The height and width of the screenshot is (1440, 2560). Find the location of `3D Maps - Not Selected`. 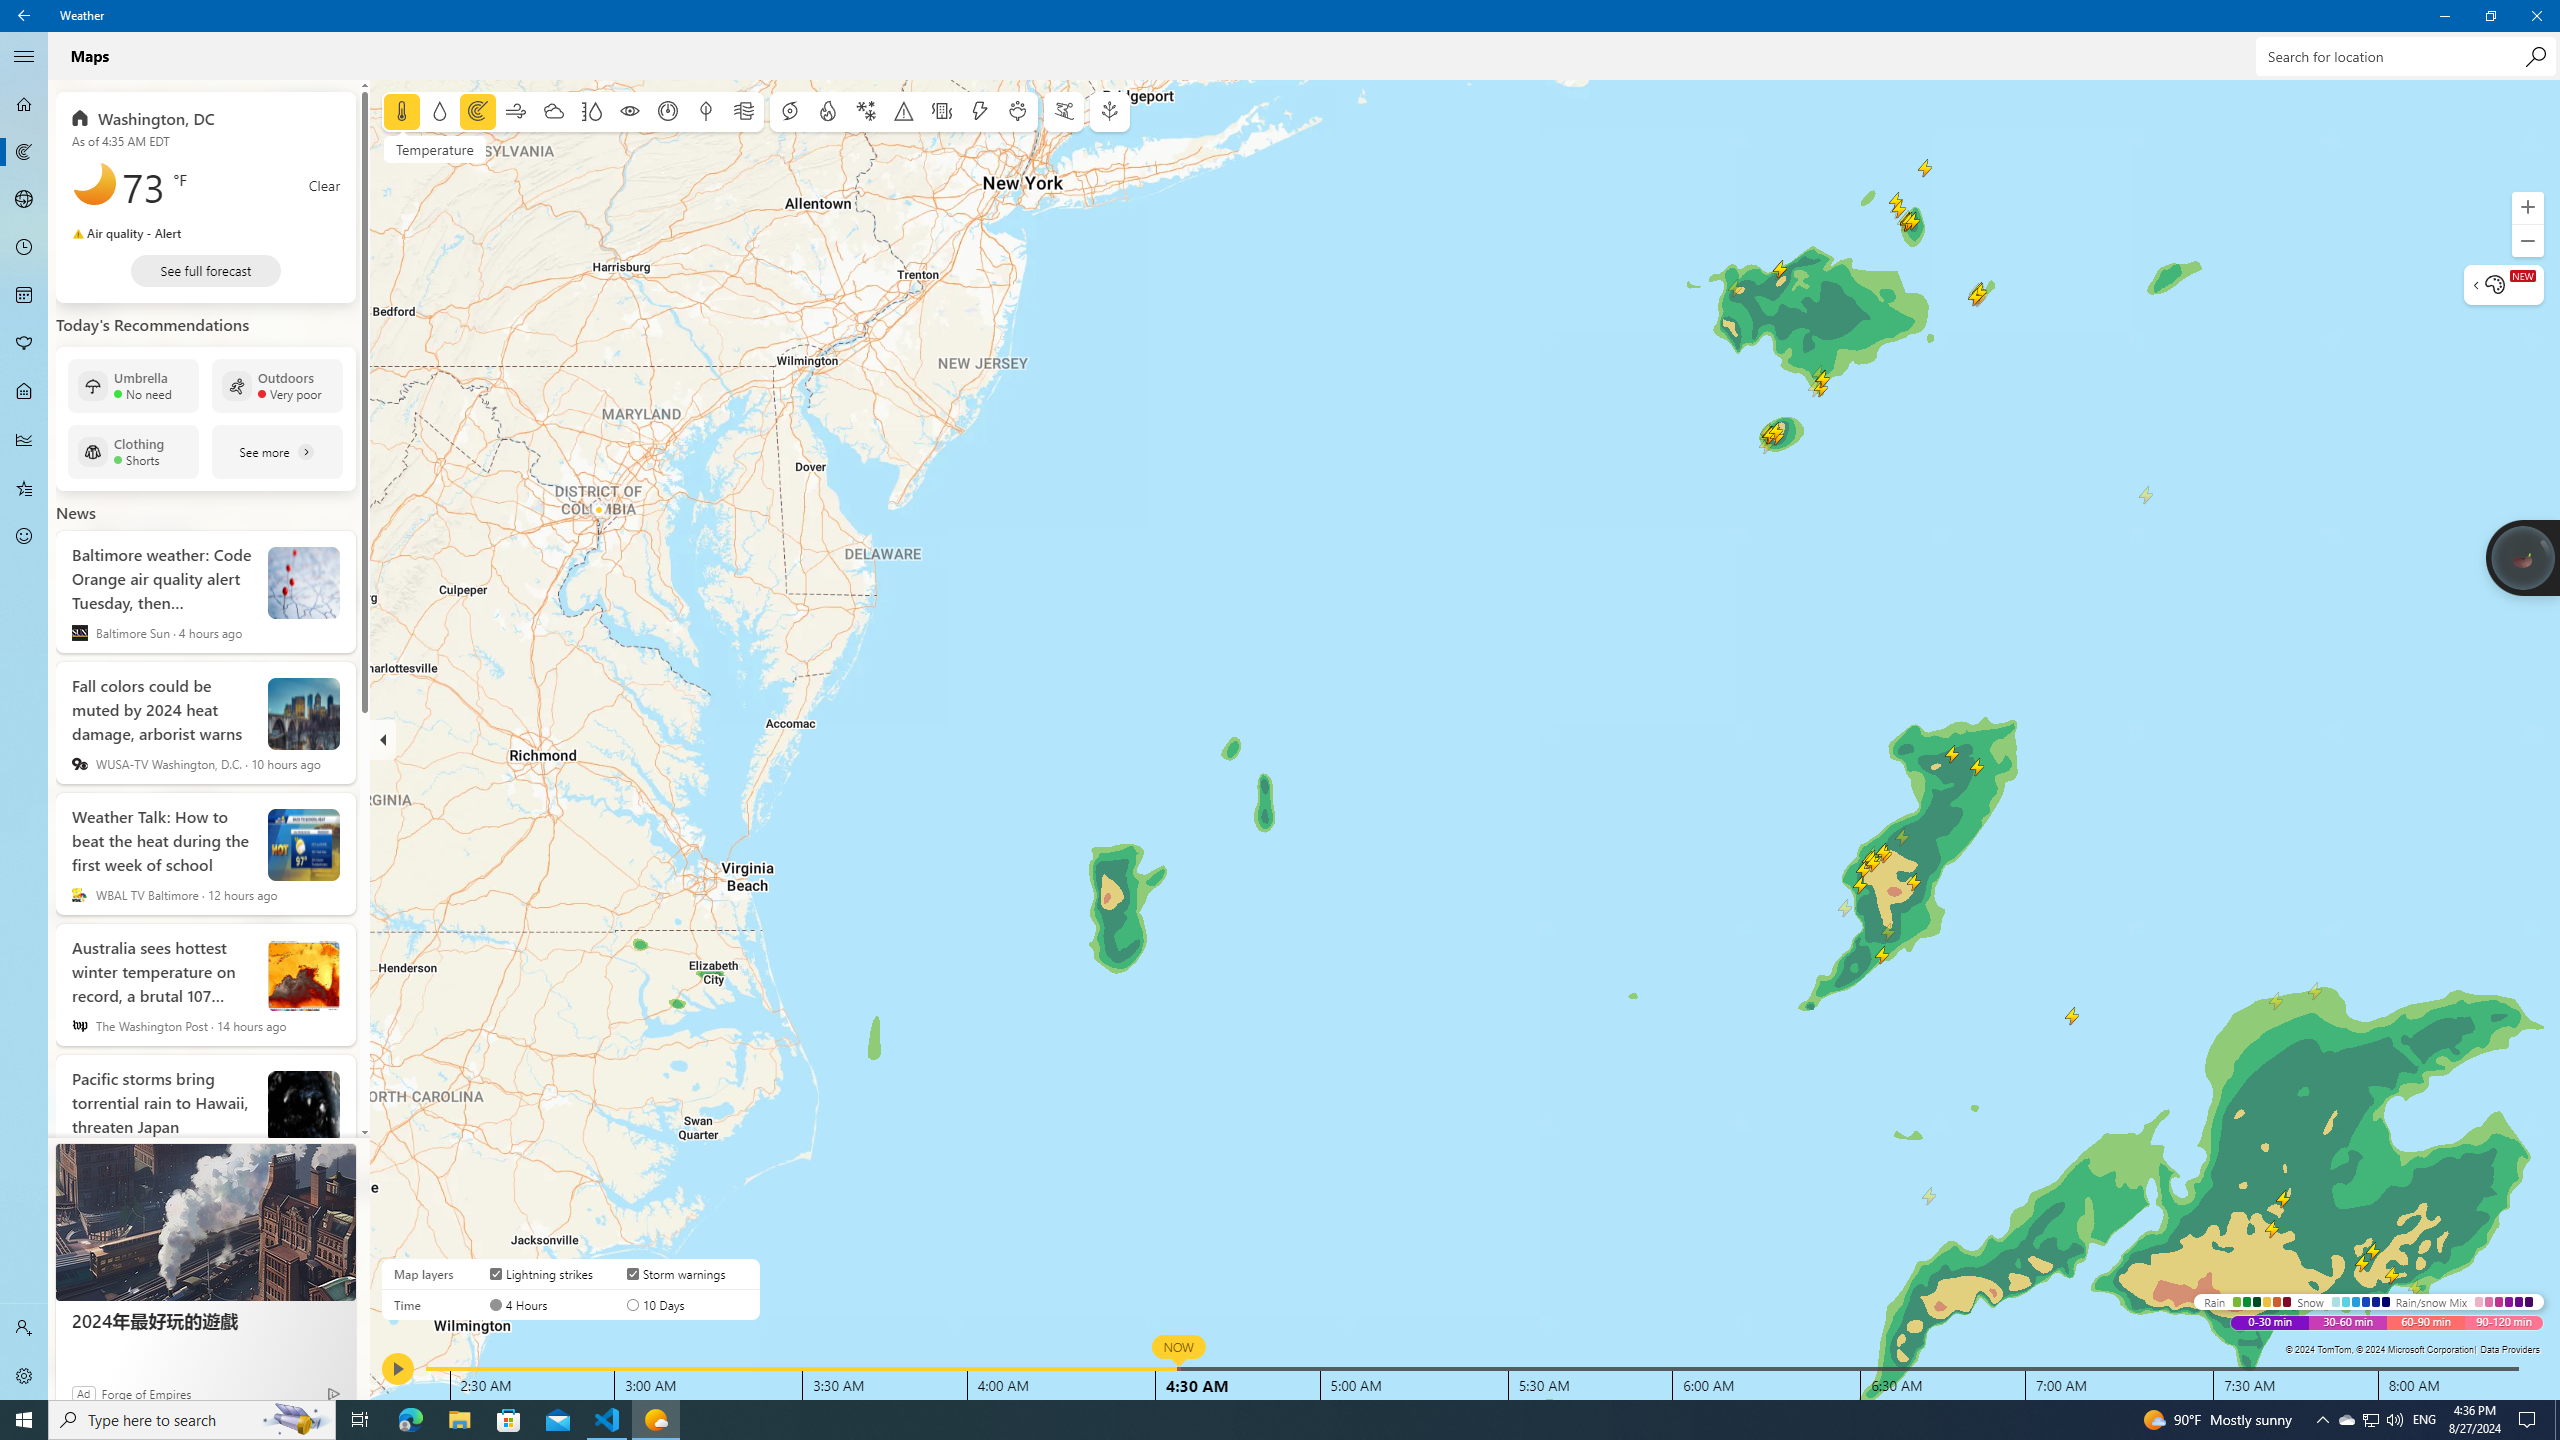

3D Maps - Not Selected is located at coordinates (24, 200).